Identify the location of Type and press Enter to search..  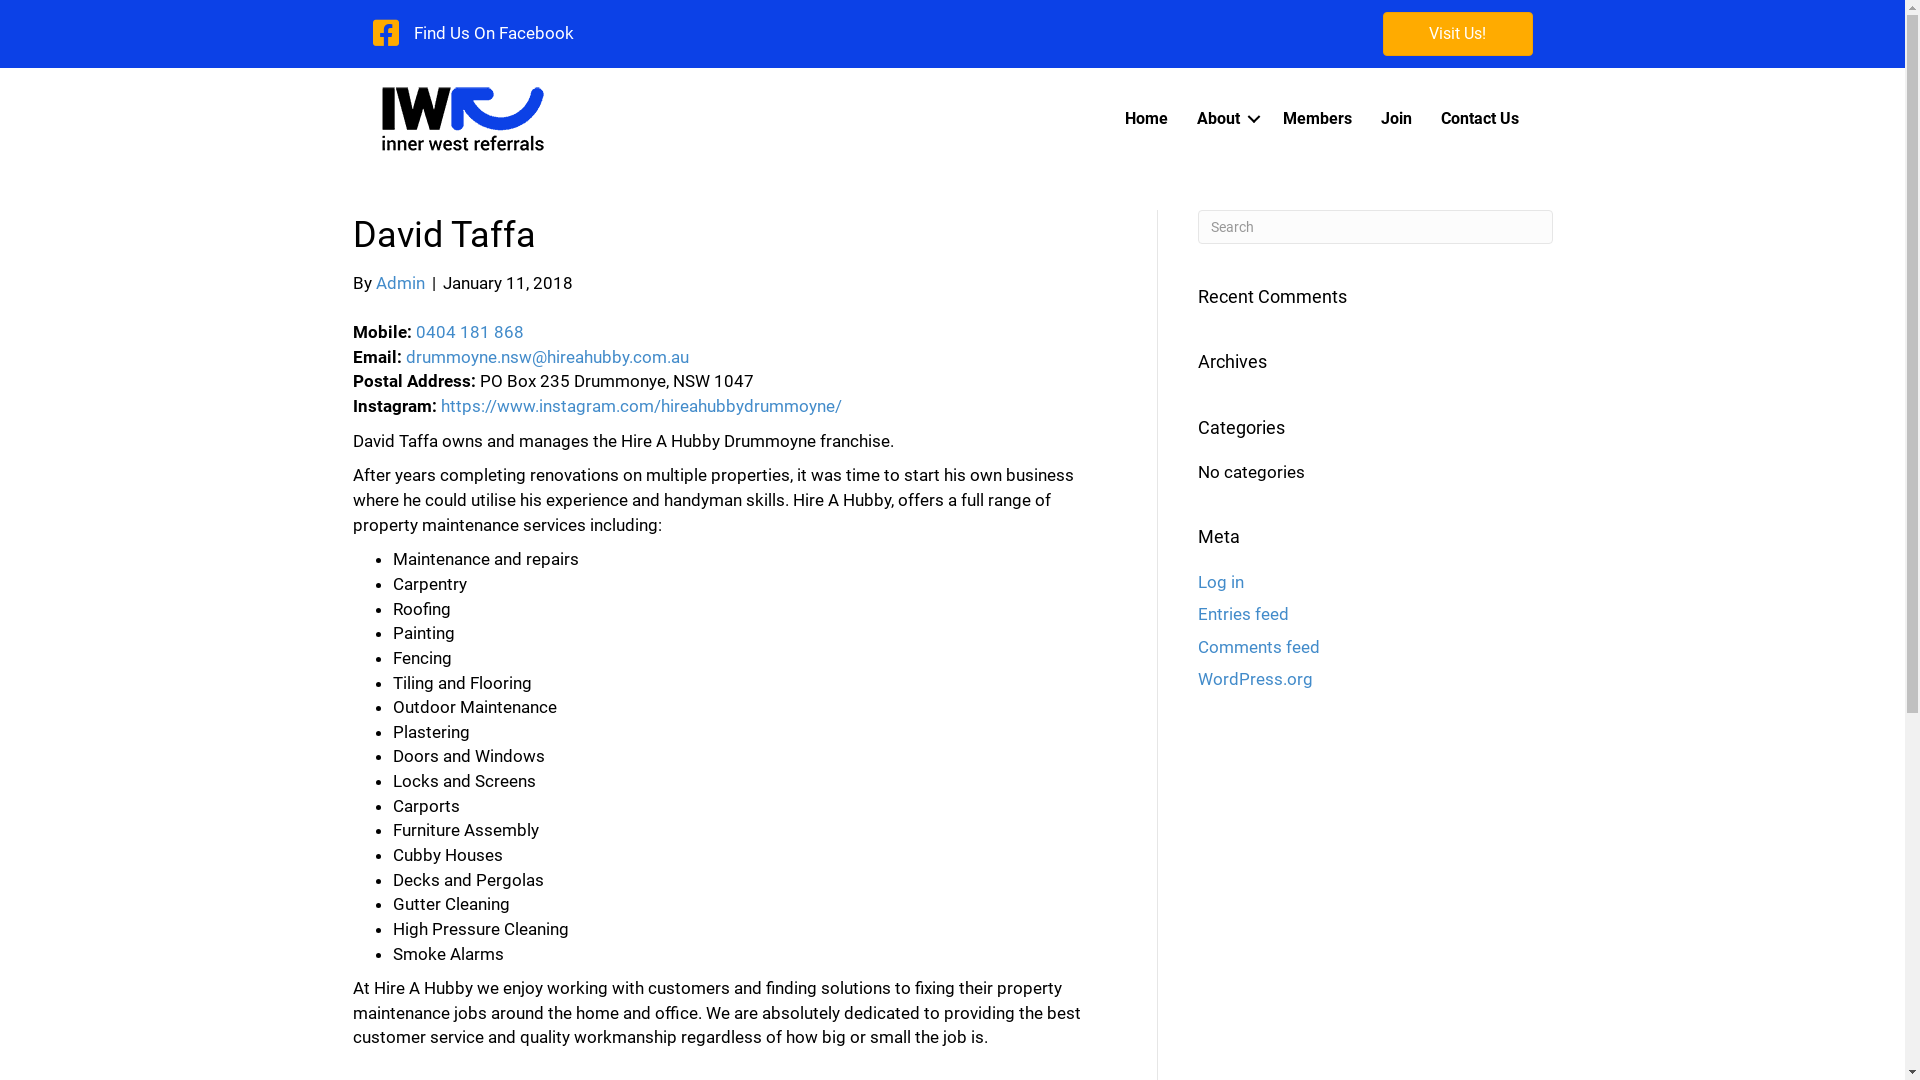
(1376, 227).